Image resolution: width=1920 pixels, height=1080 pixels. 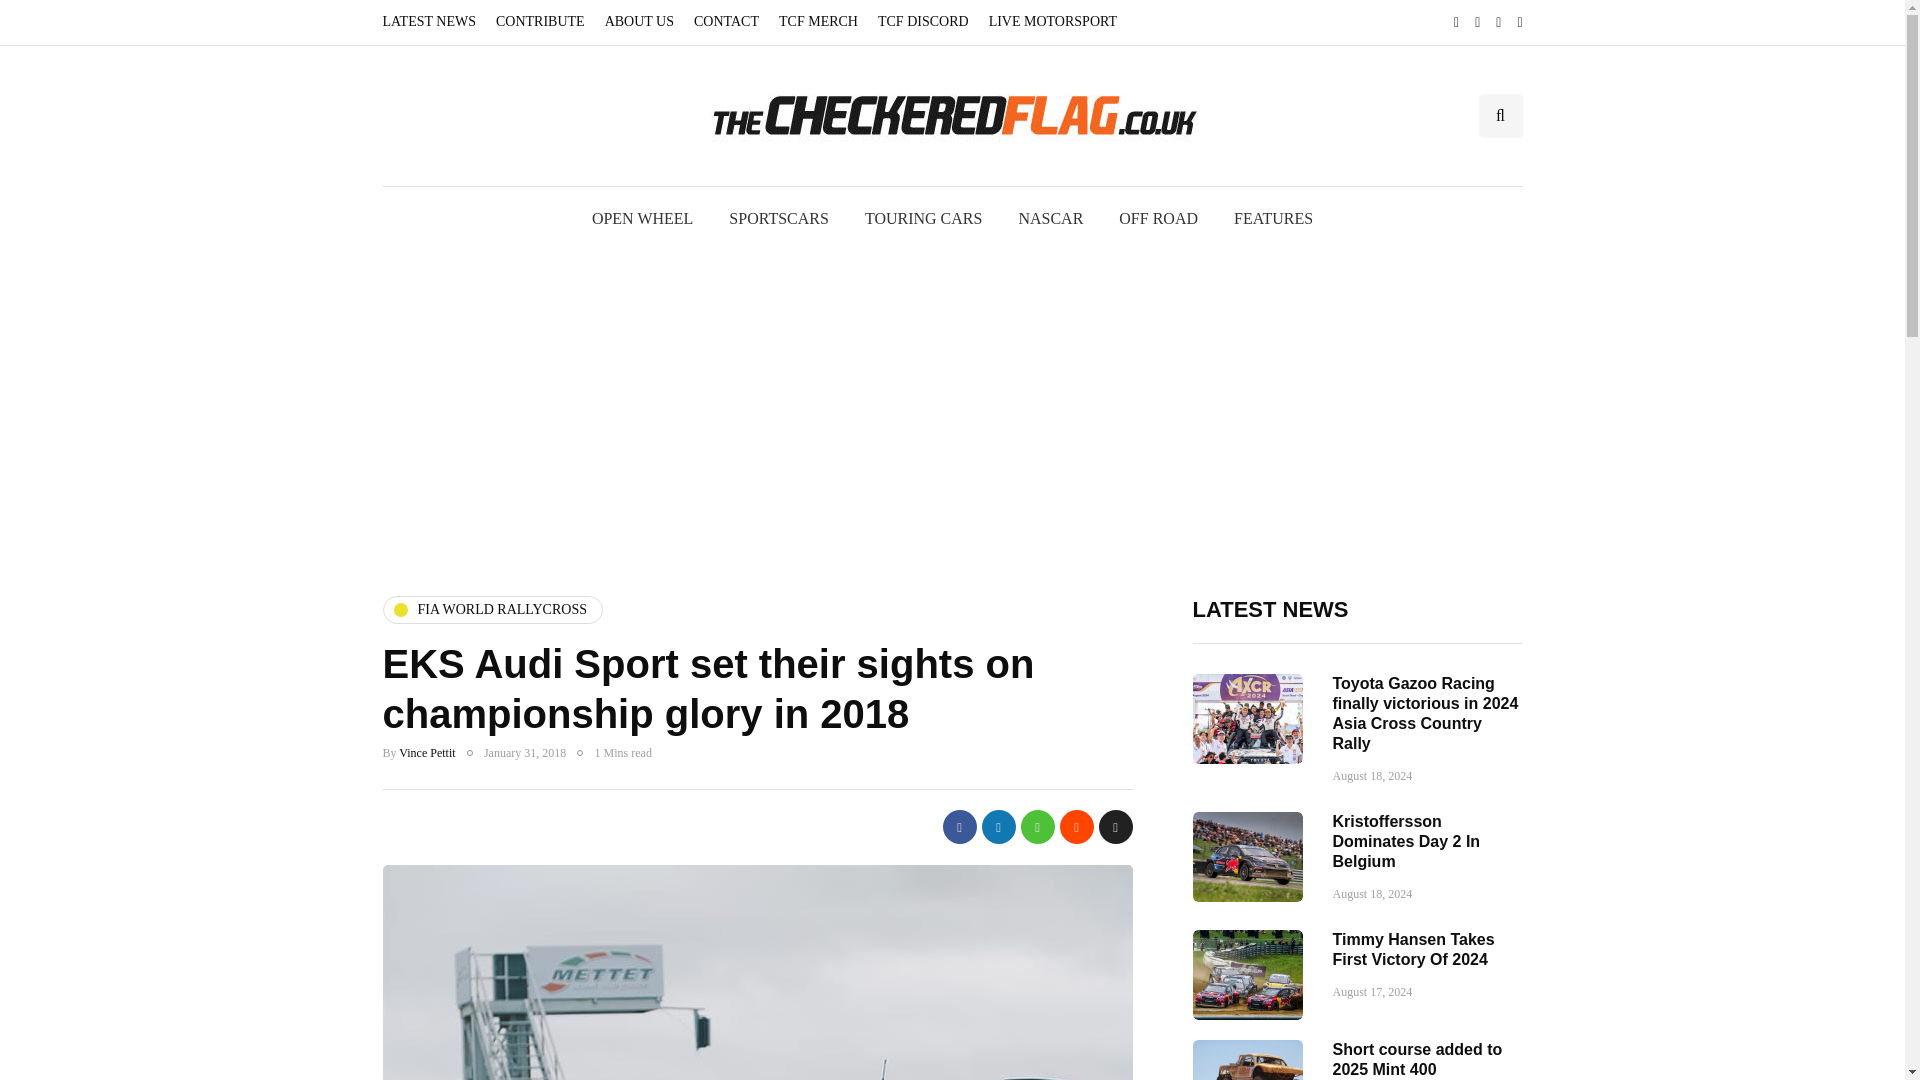 What do you see at coordinates (639, 22) in the screenshot?
I see `ABOUT US` at bounding box center [639, 22].